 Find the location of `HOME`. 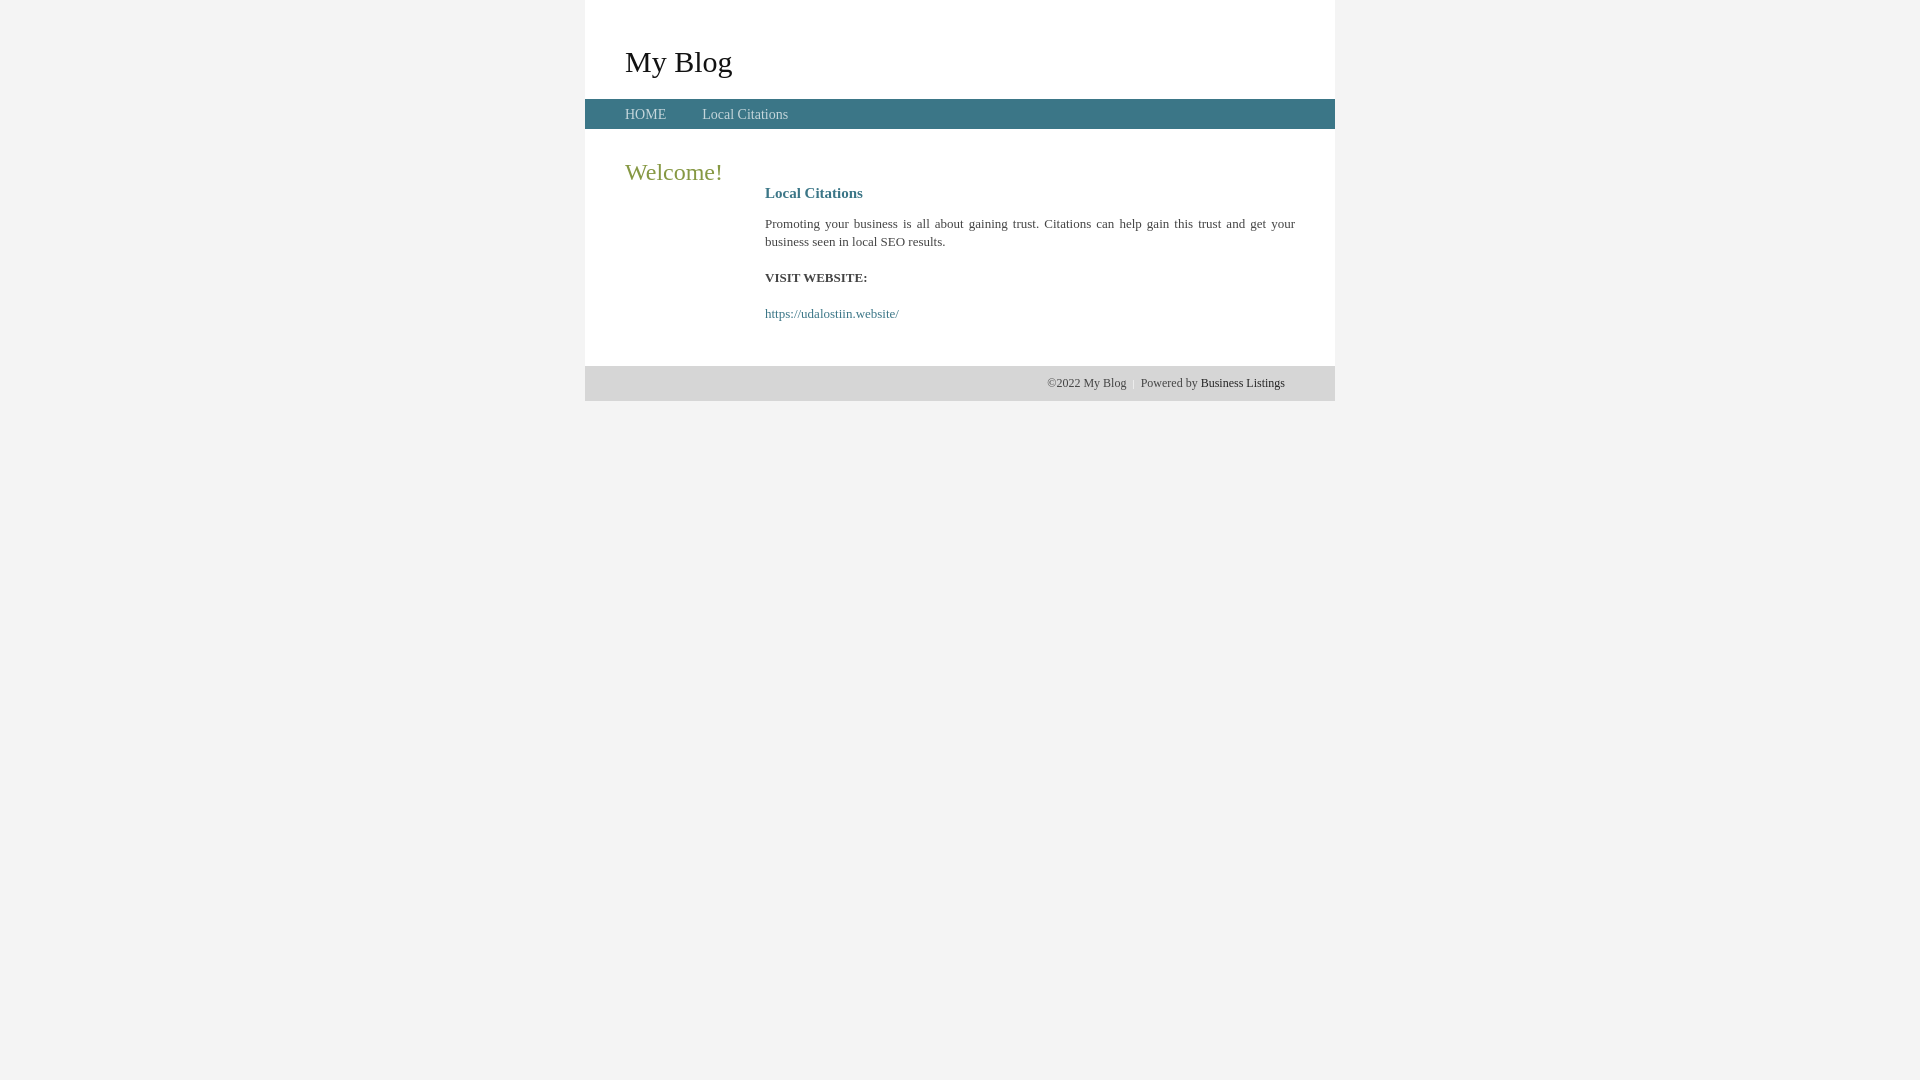

HOME is located at coordinates (646, 114).